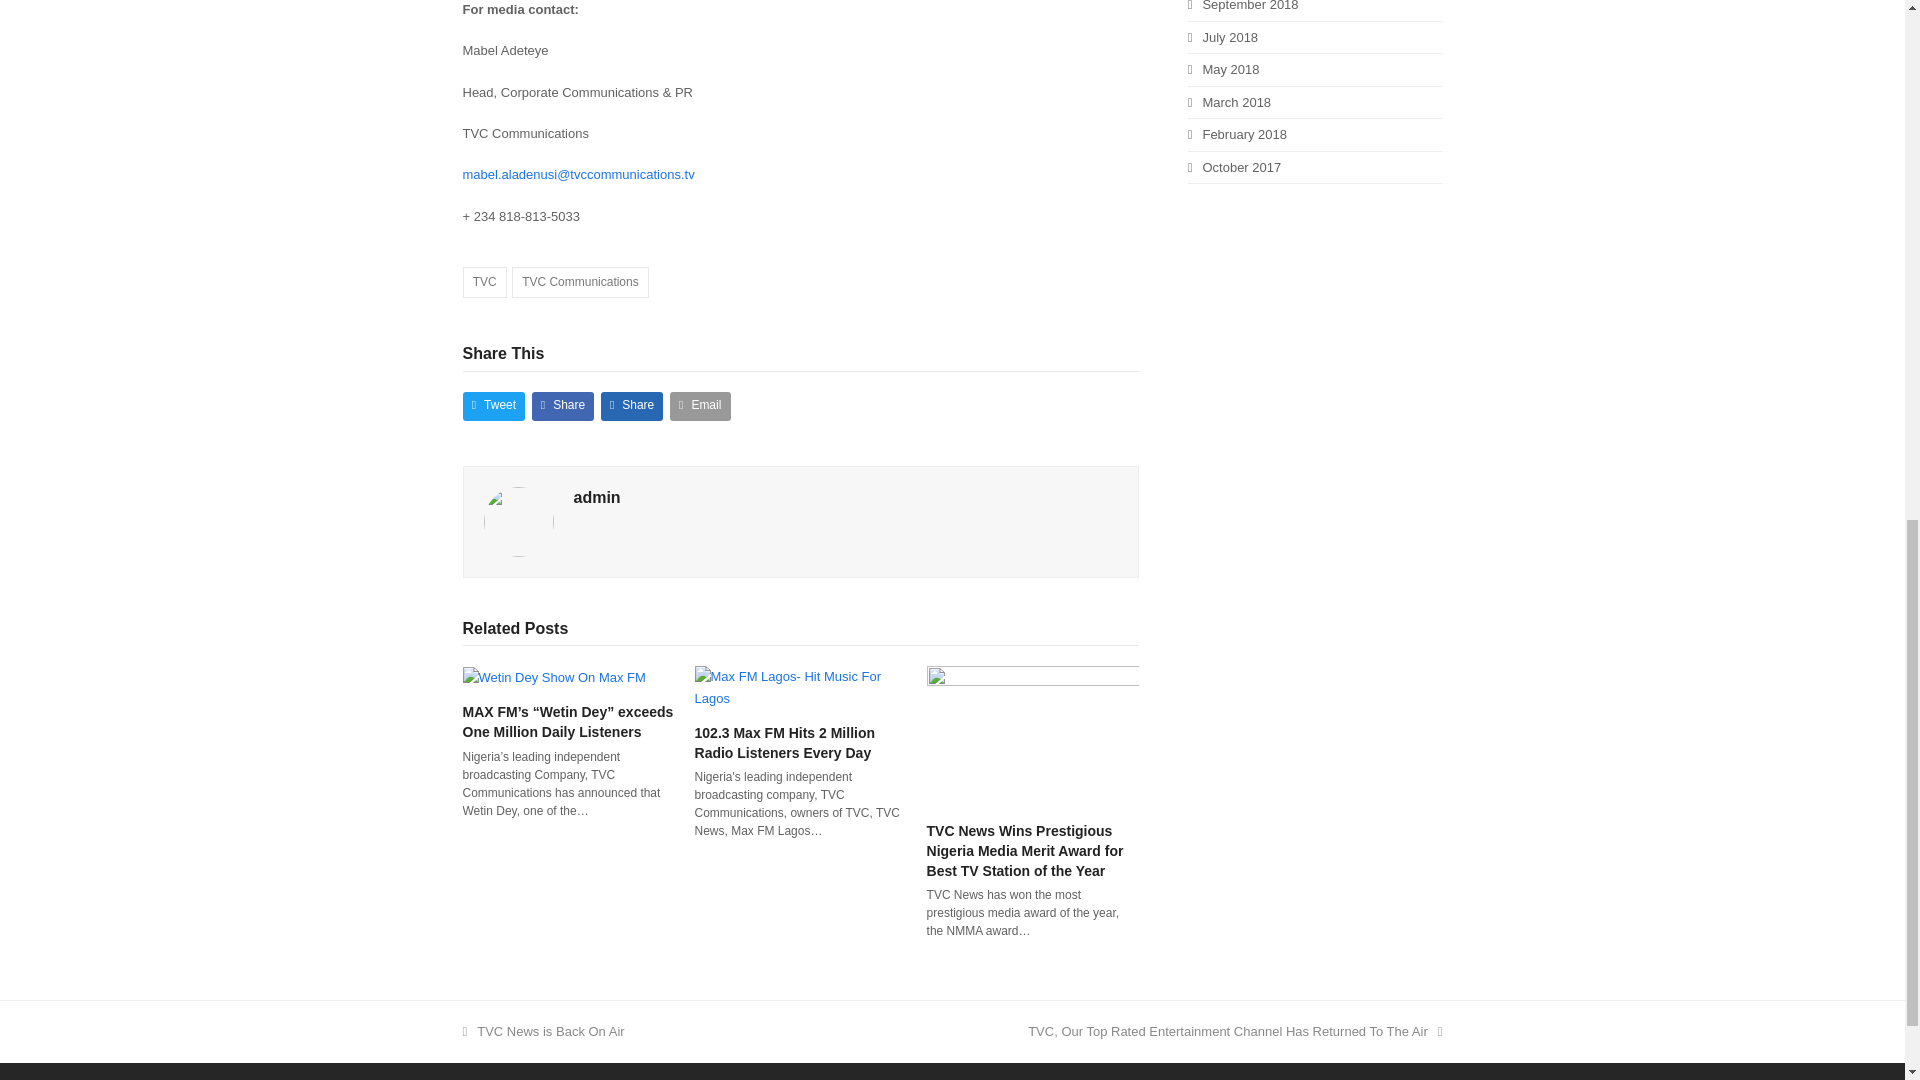 The width and height of the screenshot is (1920, 1080). I want to click on Visit Author Page, so click(518, 520).